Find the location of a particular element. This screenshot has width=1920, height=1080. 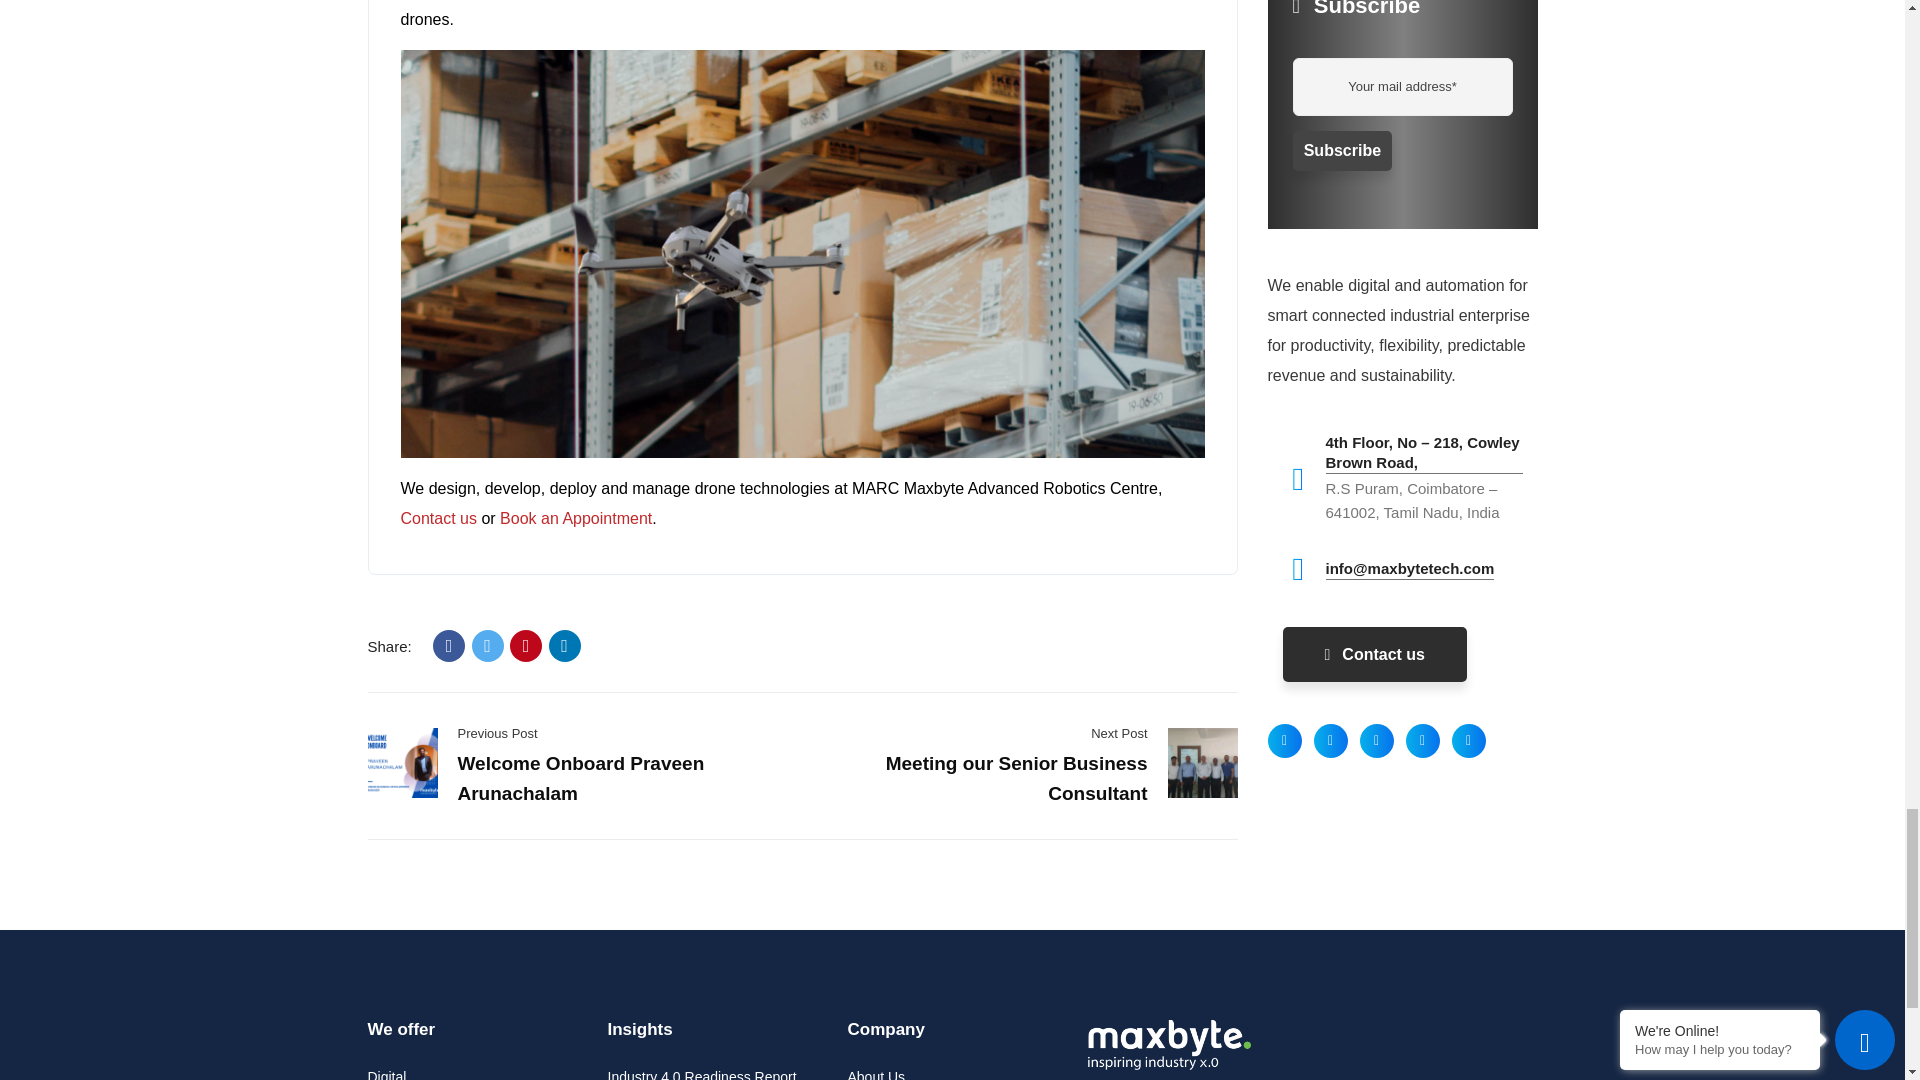

LinkedIn is located at coordinates (565, 646).